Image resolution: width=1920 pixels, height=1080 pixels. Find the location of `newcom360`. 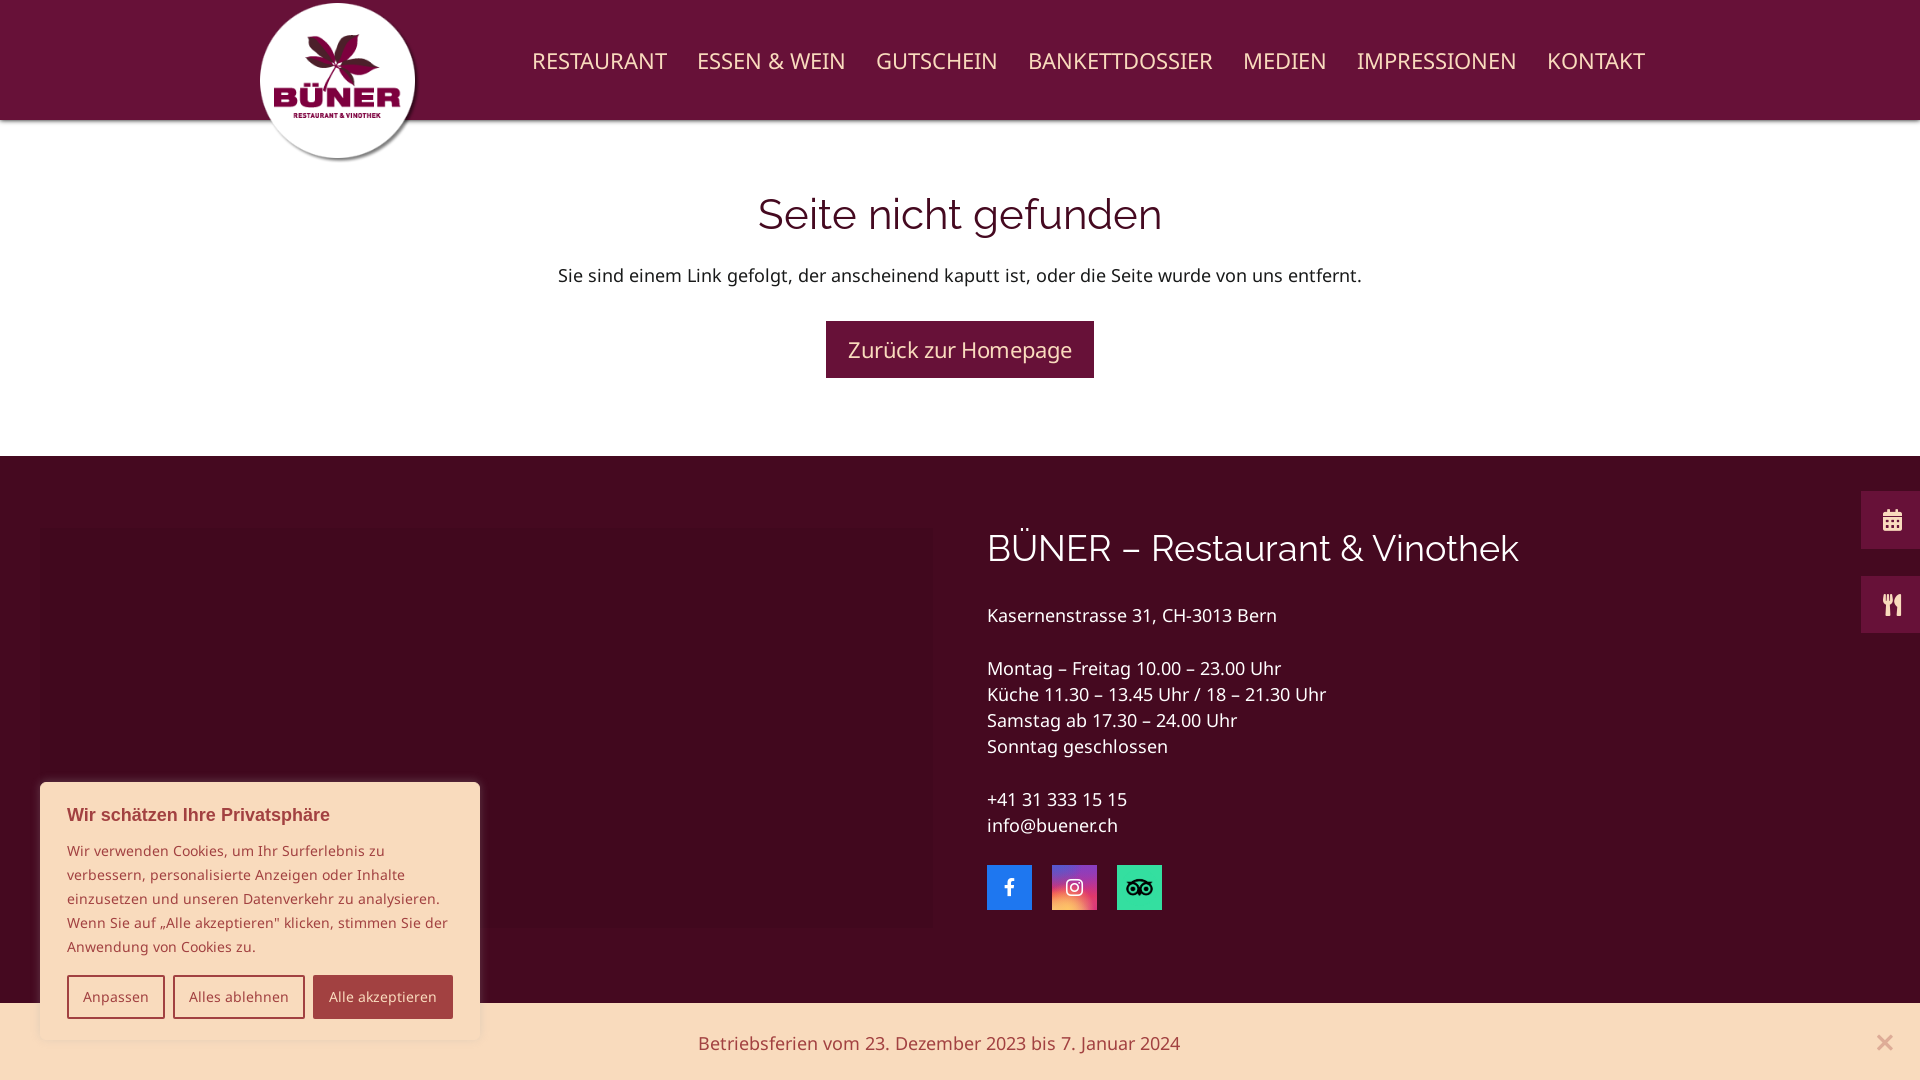

newcom360 is located at coordinates (187, 995).